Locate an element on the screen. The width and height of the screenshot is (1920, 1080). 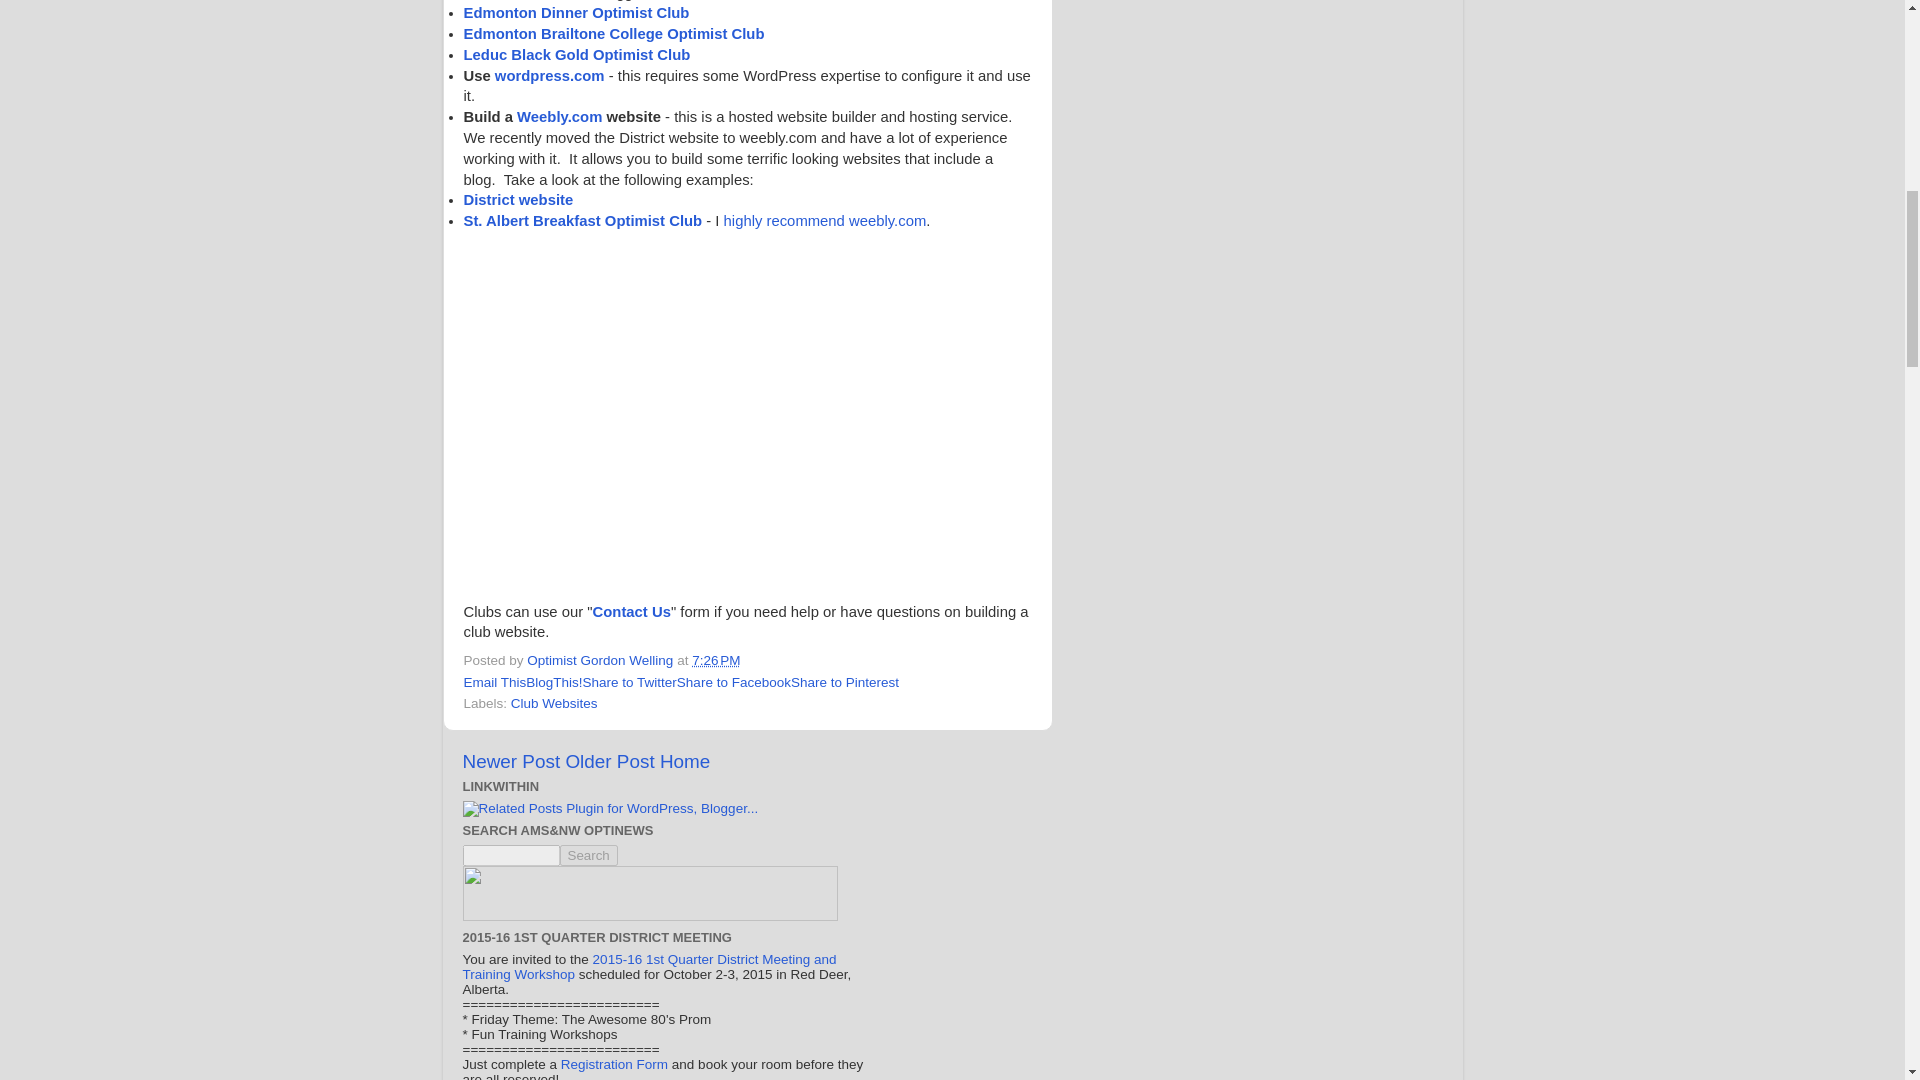
Share to Facebook is located at coordinates (734, 682).